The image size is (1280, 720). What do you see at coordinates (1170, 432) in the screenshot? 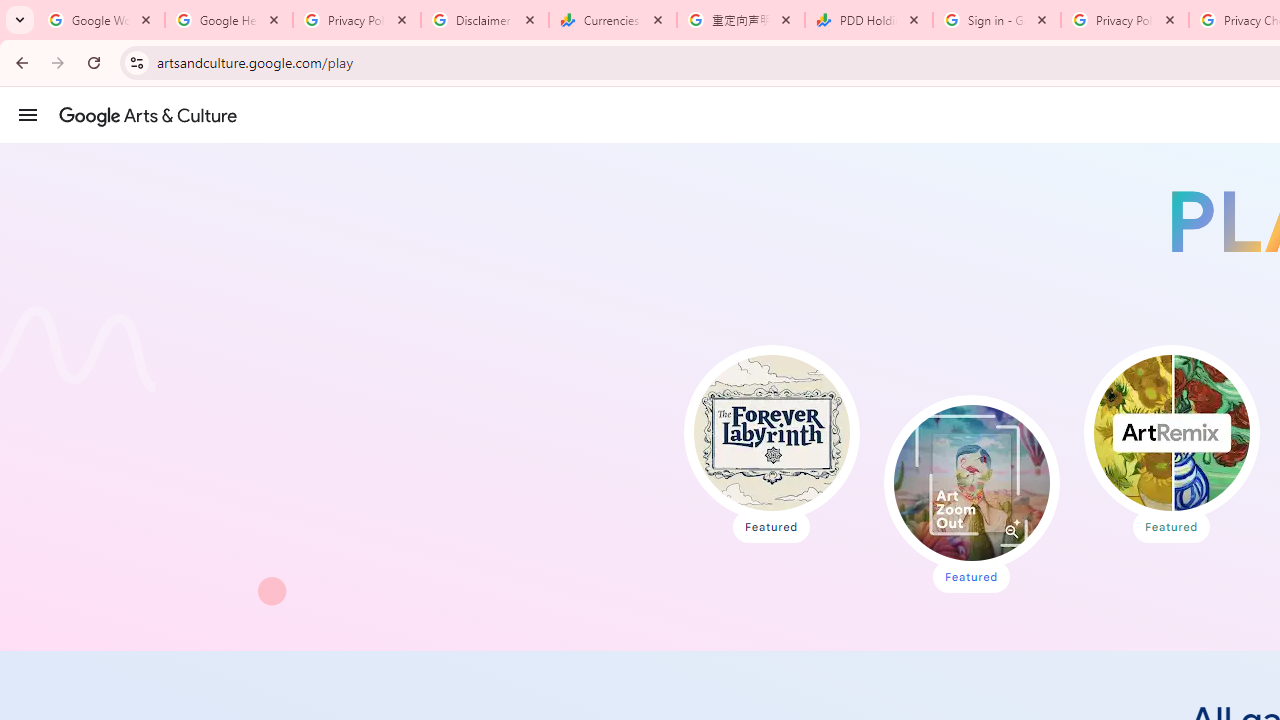
I see `Art Remix` at bounding box center [1170, 432].